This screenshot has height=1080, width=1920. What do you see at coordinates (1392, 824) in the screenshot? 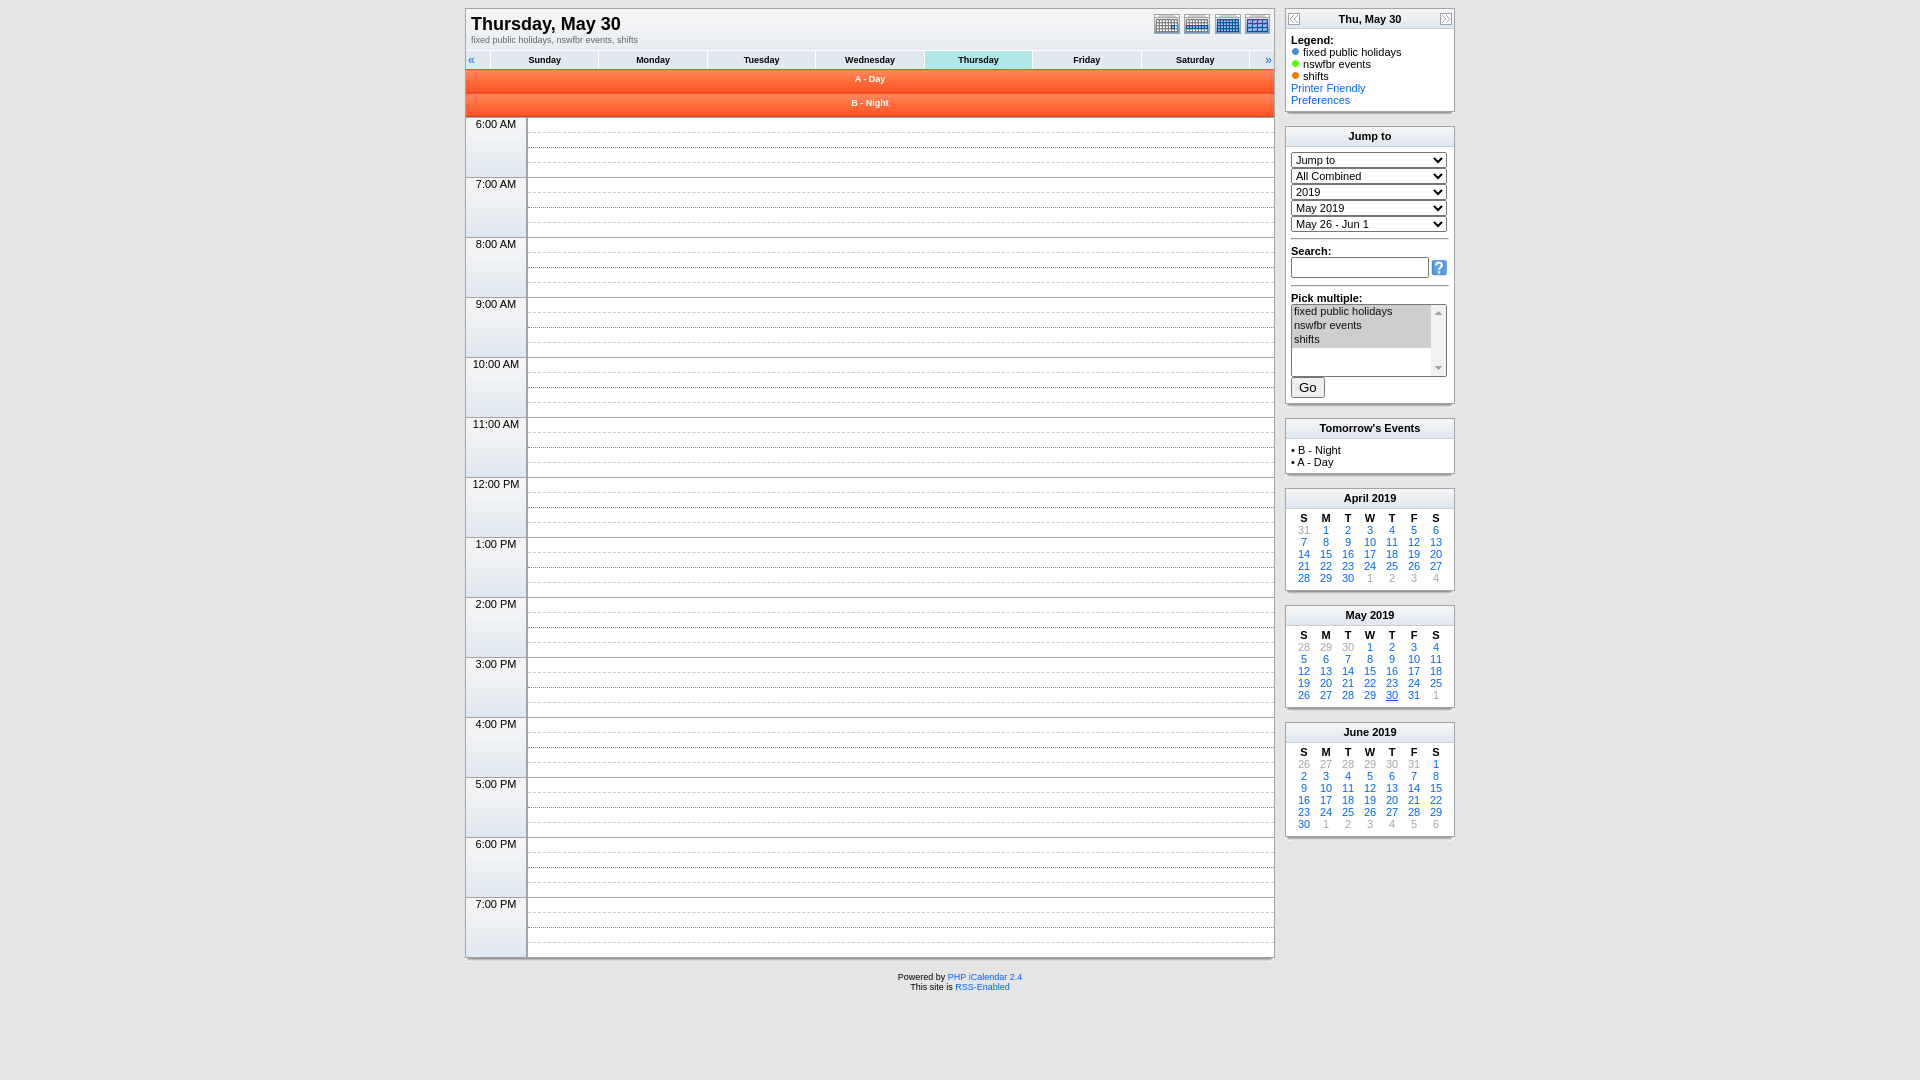
I see `4` at bounding box center [1392, 824].